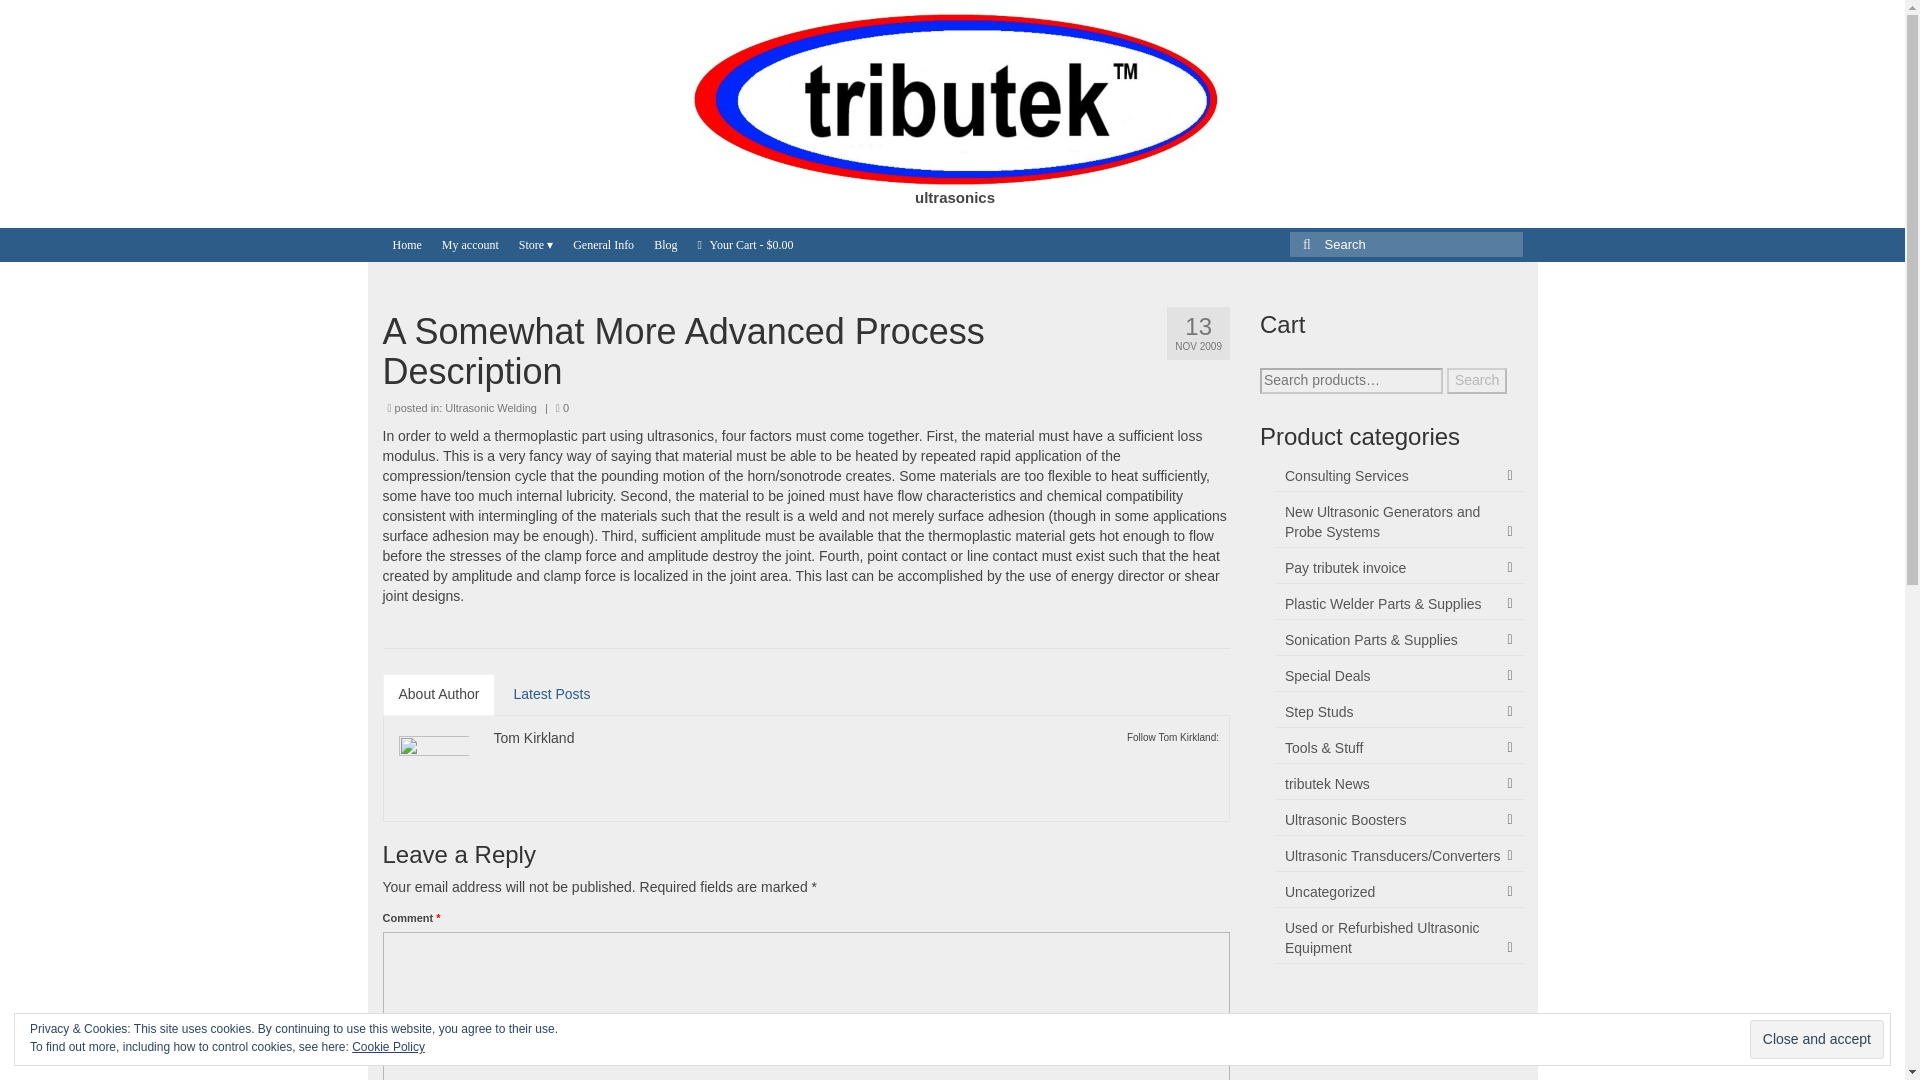 Image resolution: width=1920 pixels, height=1080 pixels. Describe the element at coordinates (534, 738) in the screenshot. I see `Posts by Tom Kirkland` at that location.